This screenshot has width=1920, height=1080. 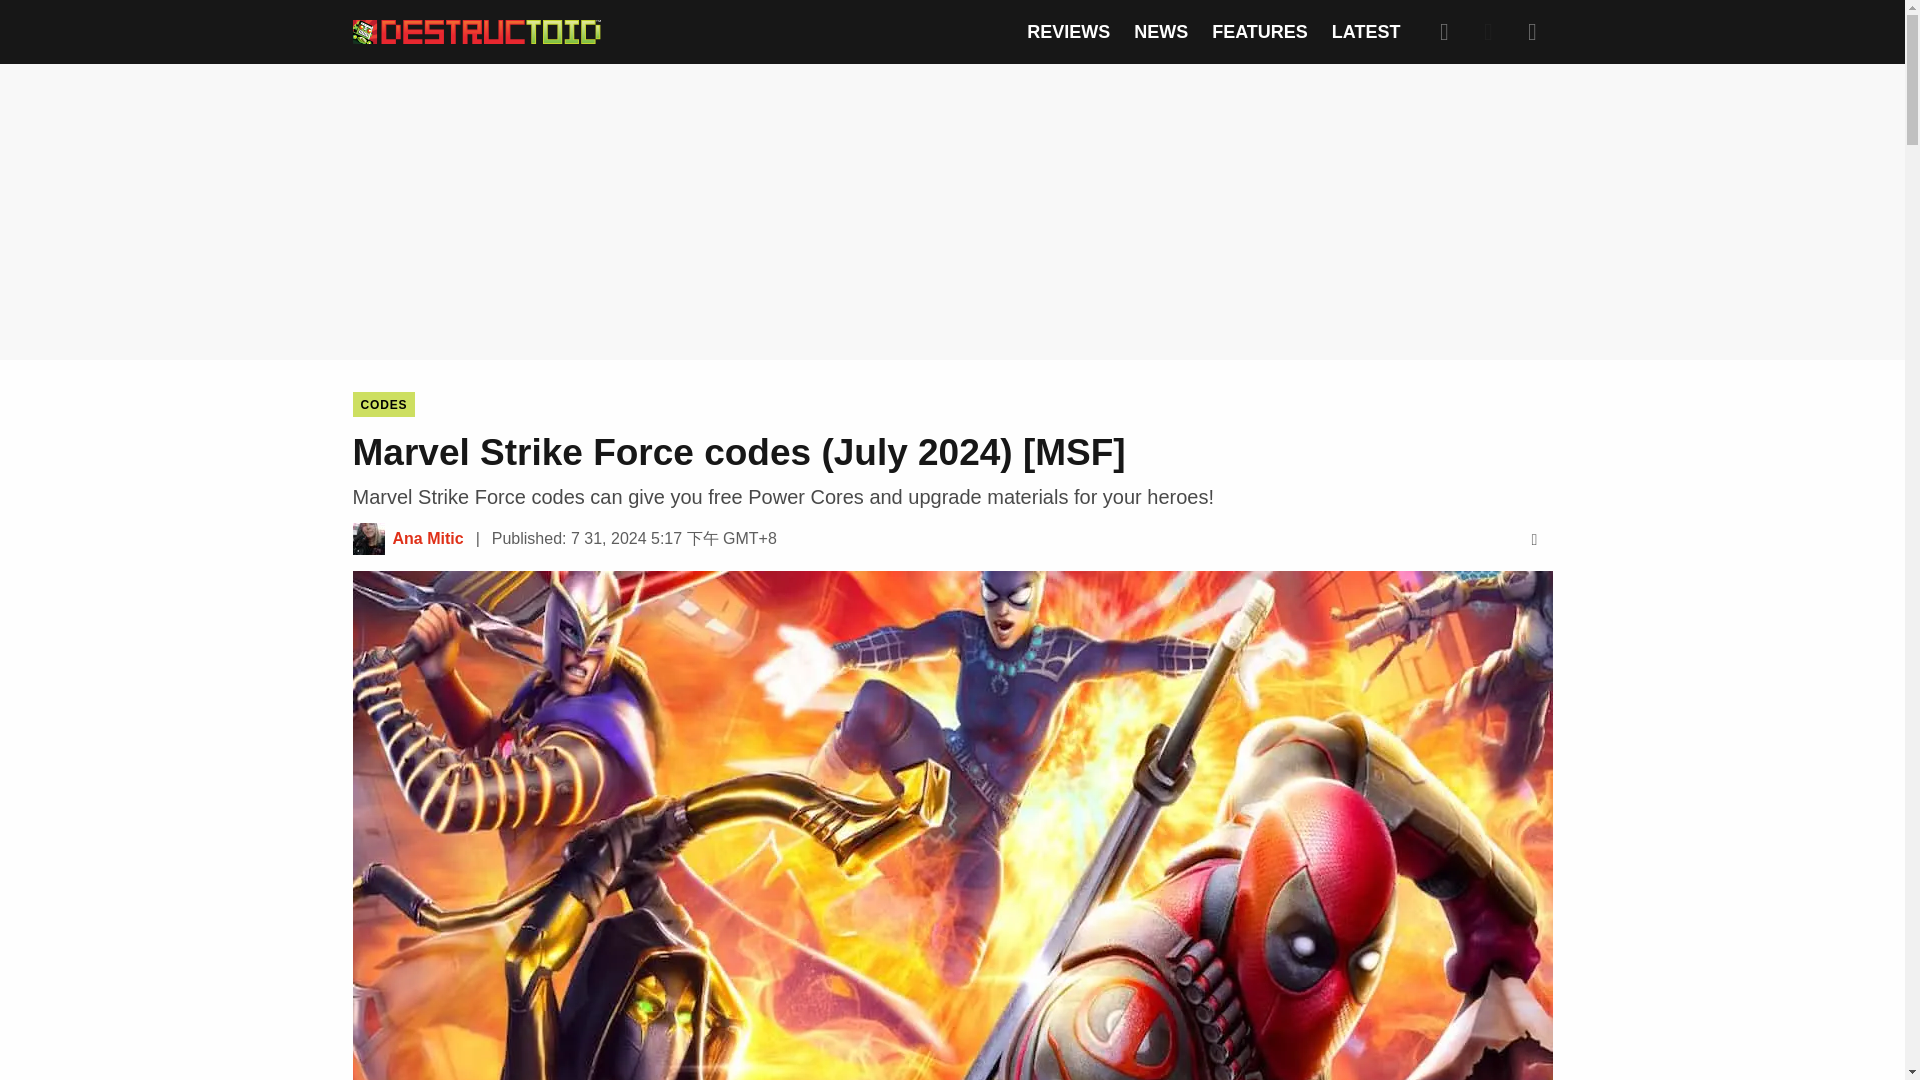 I want to click on FEATURES, so click(x=1259, y=32).